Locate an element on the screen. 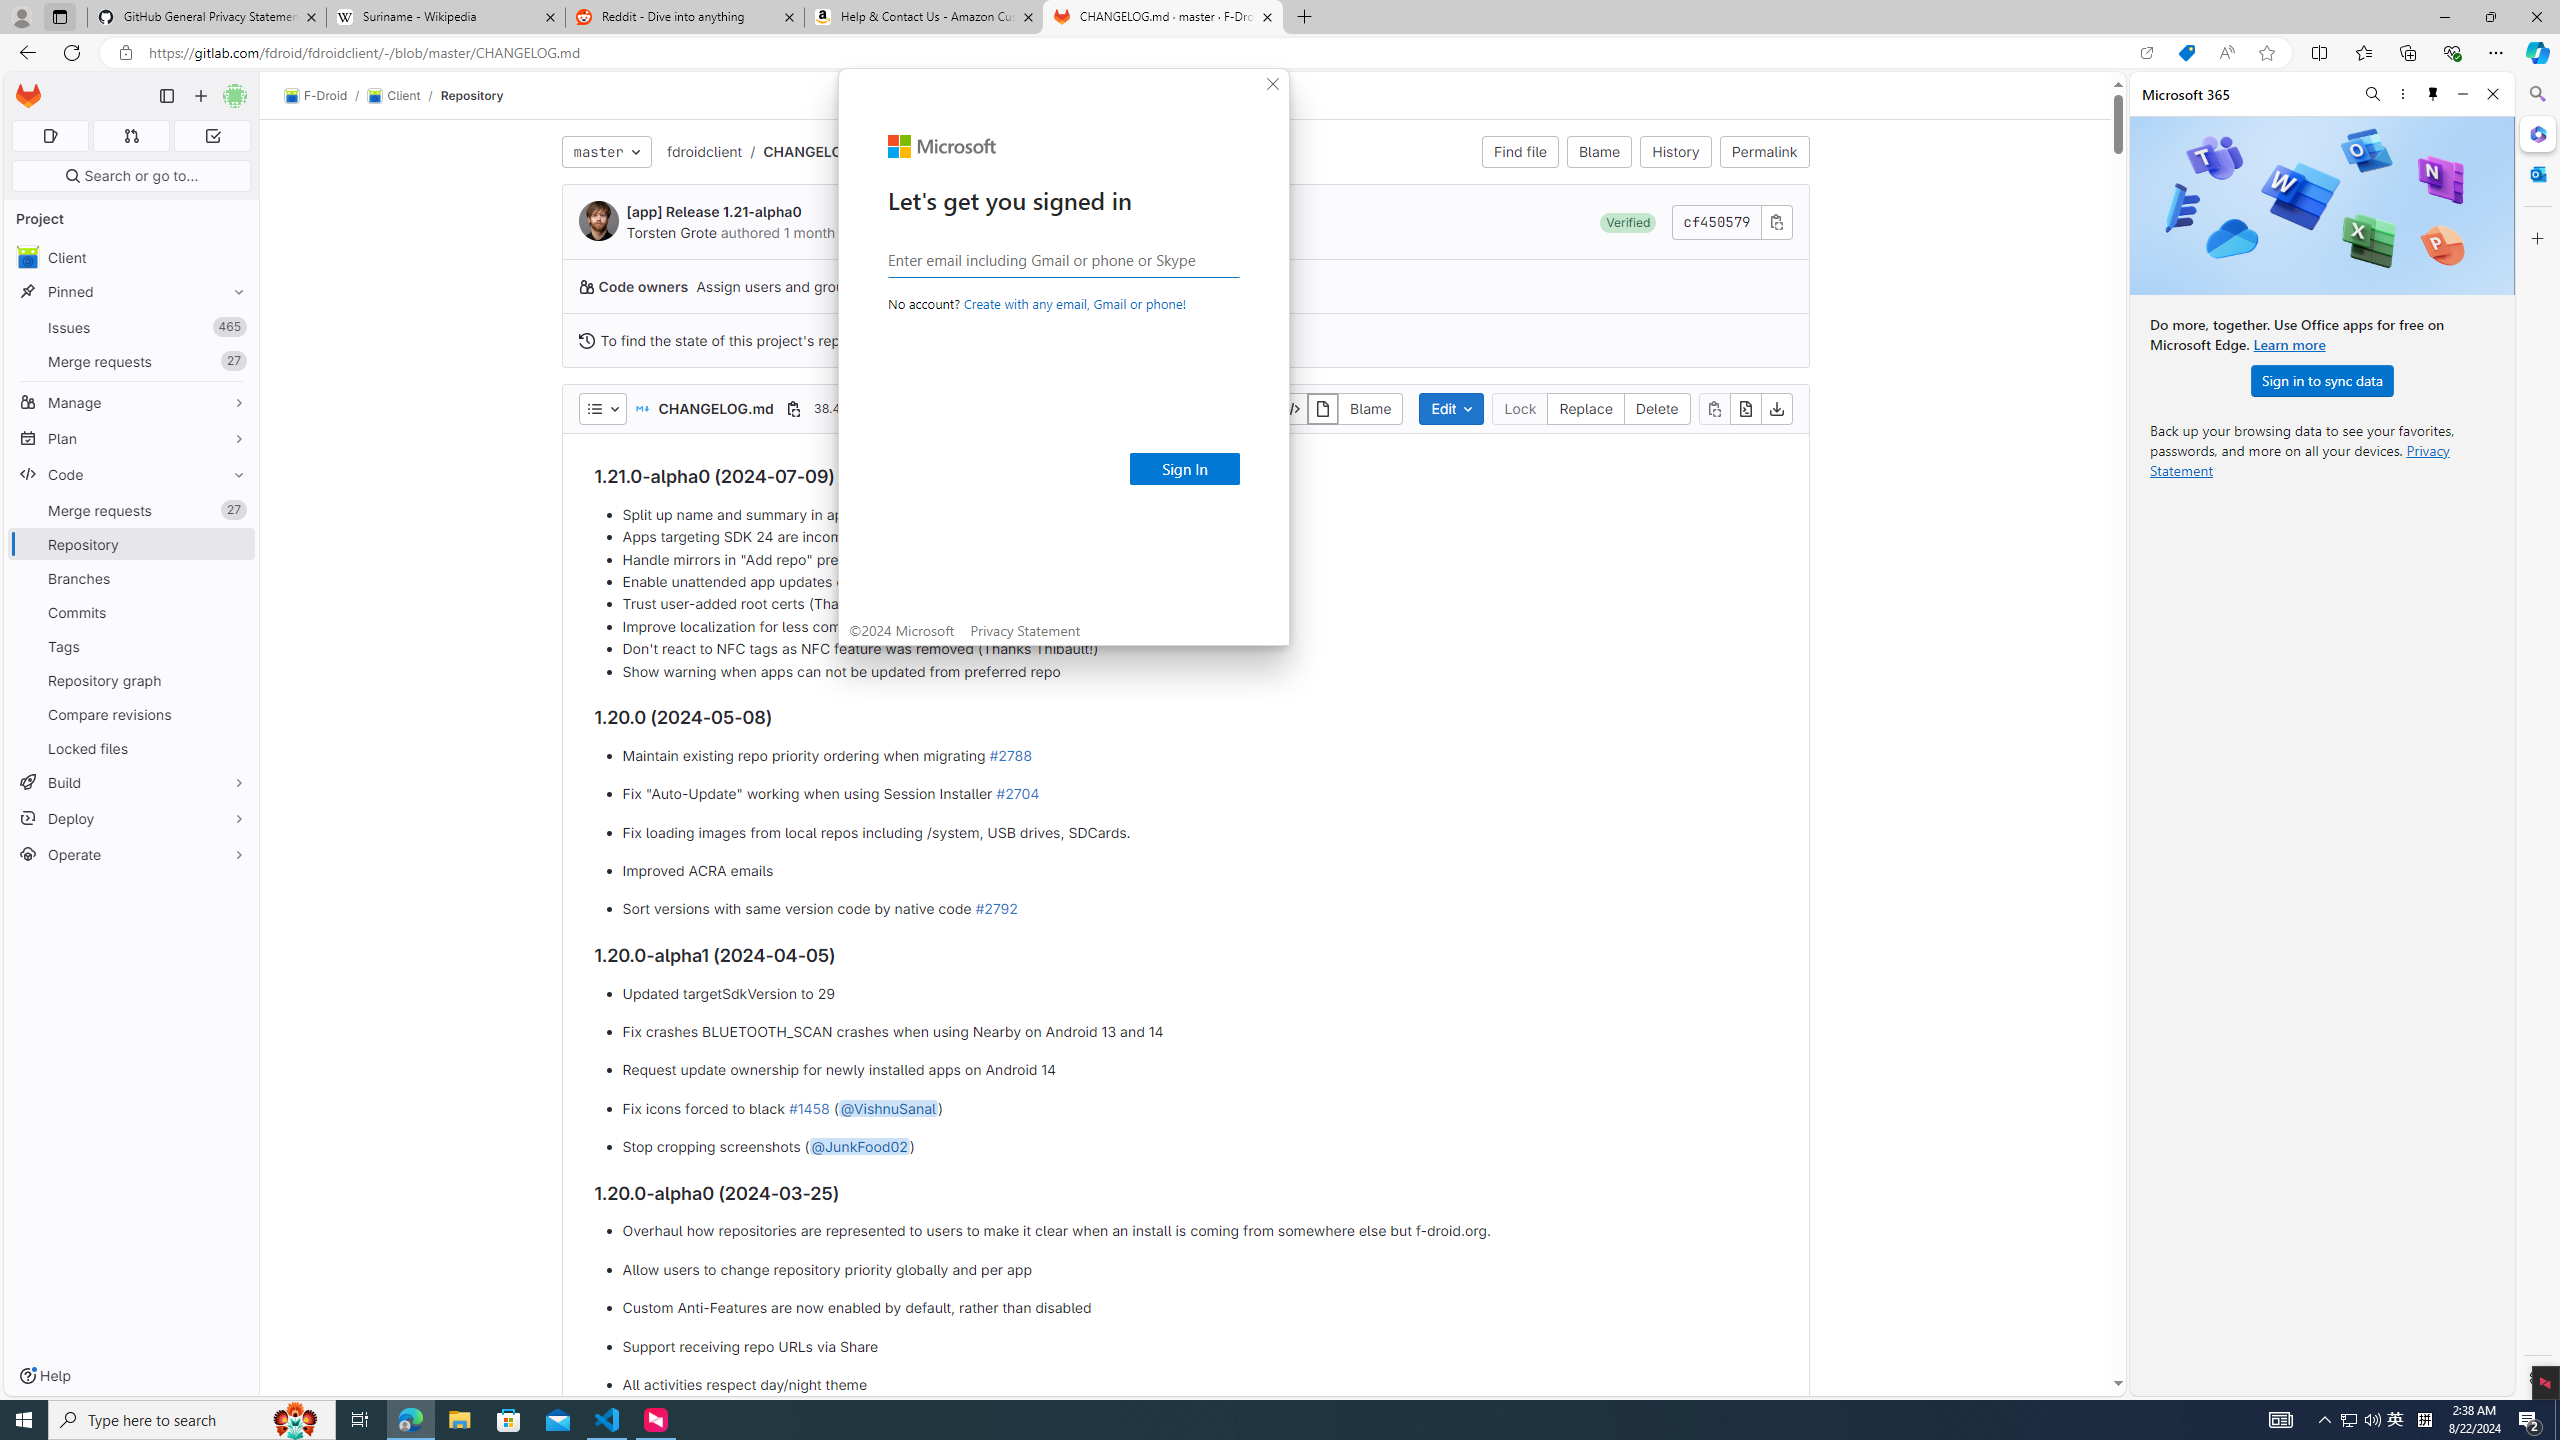 This screenshot has width=2560, height=1440. History is located at coordinates (1676, 152).